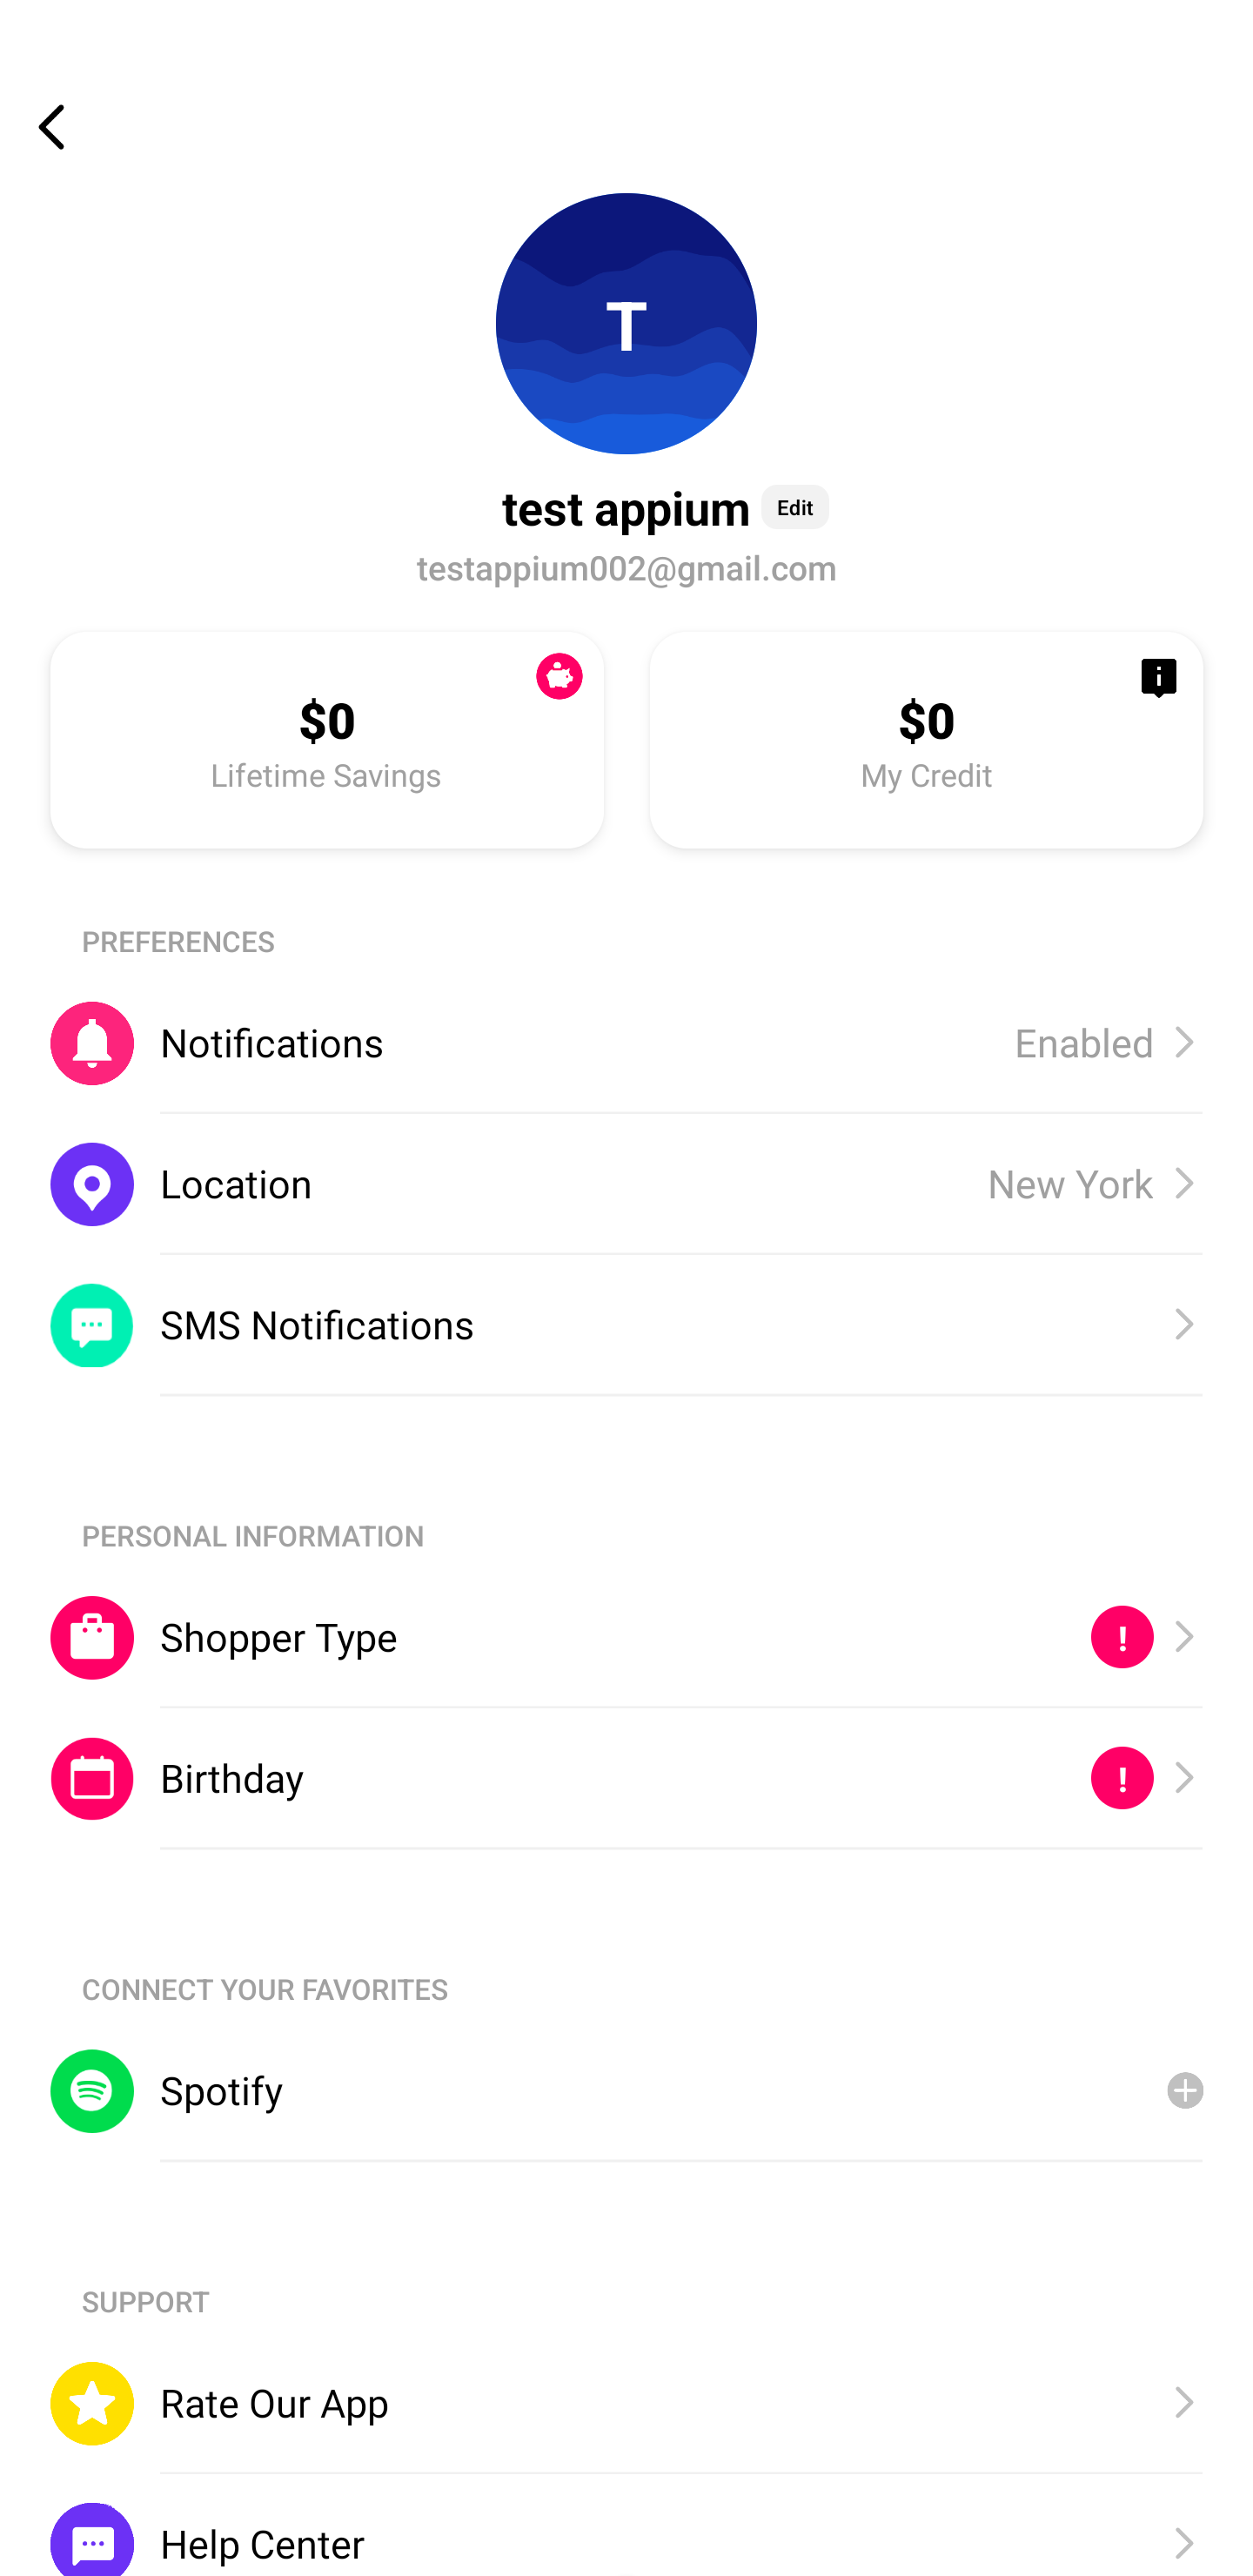 Image resolution: width=1253 pixels, height=2576 pixels. Describe the element at coordinates (626, 1325) in the screenshot. I see `SMS Notifications,    SMS Notifications   ` at that location.